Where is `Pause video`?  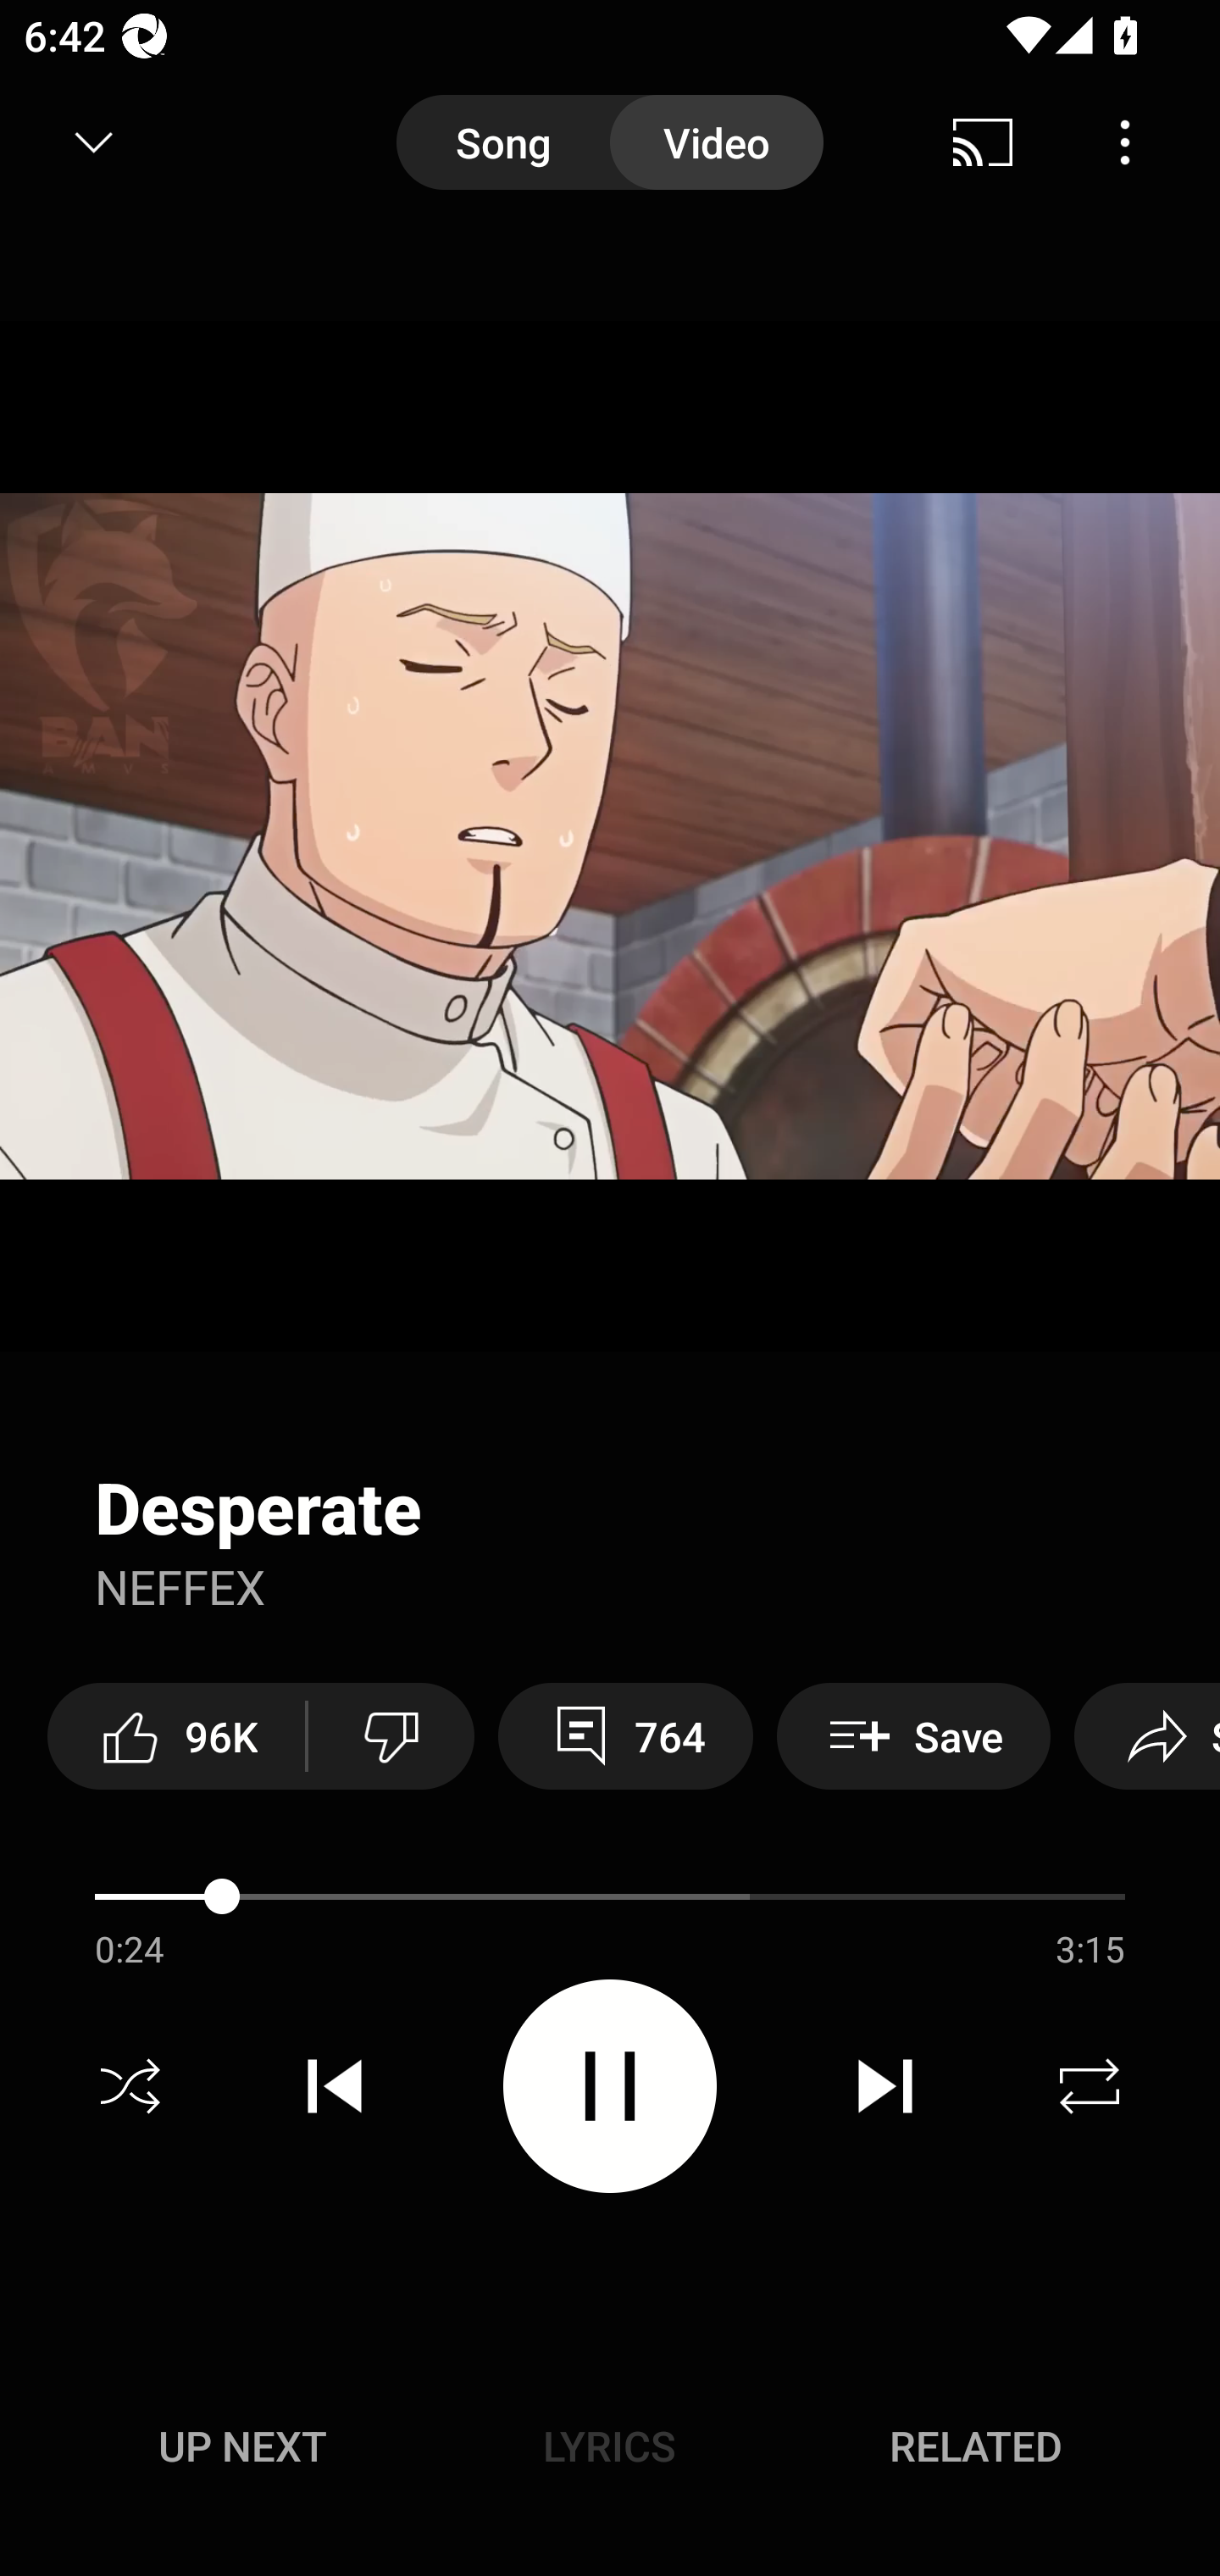 Pause video is located at coordinates (610, 2085).